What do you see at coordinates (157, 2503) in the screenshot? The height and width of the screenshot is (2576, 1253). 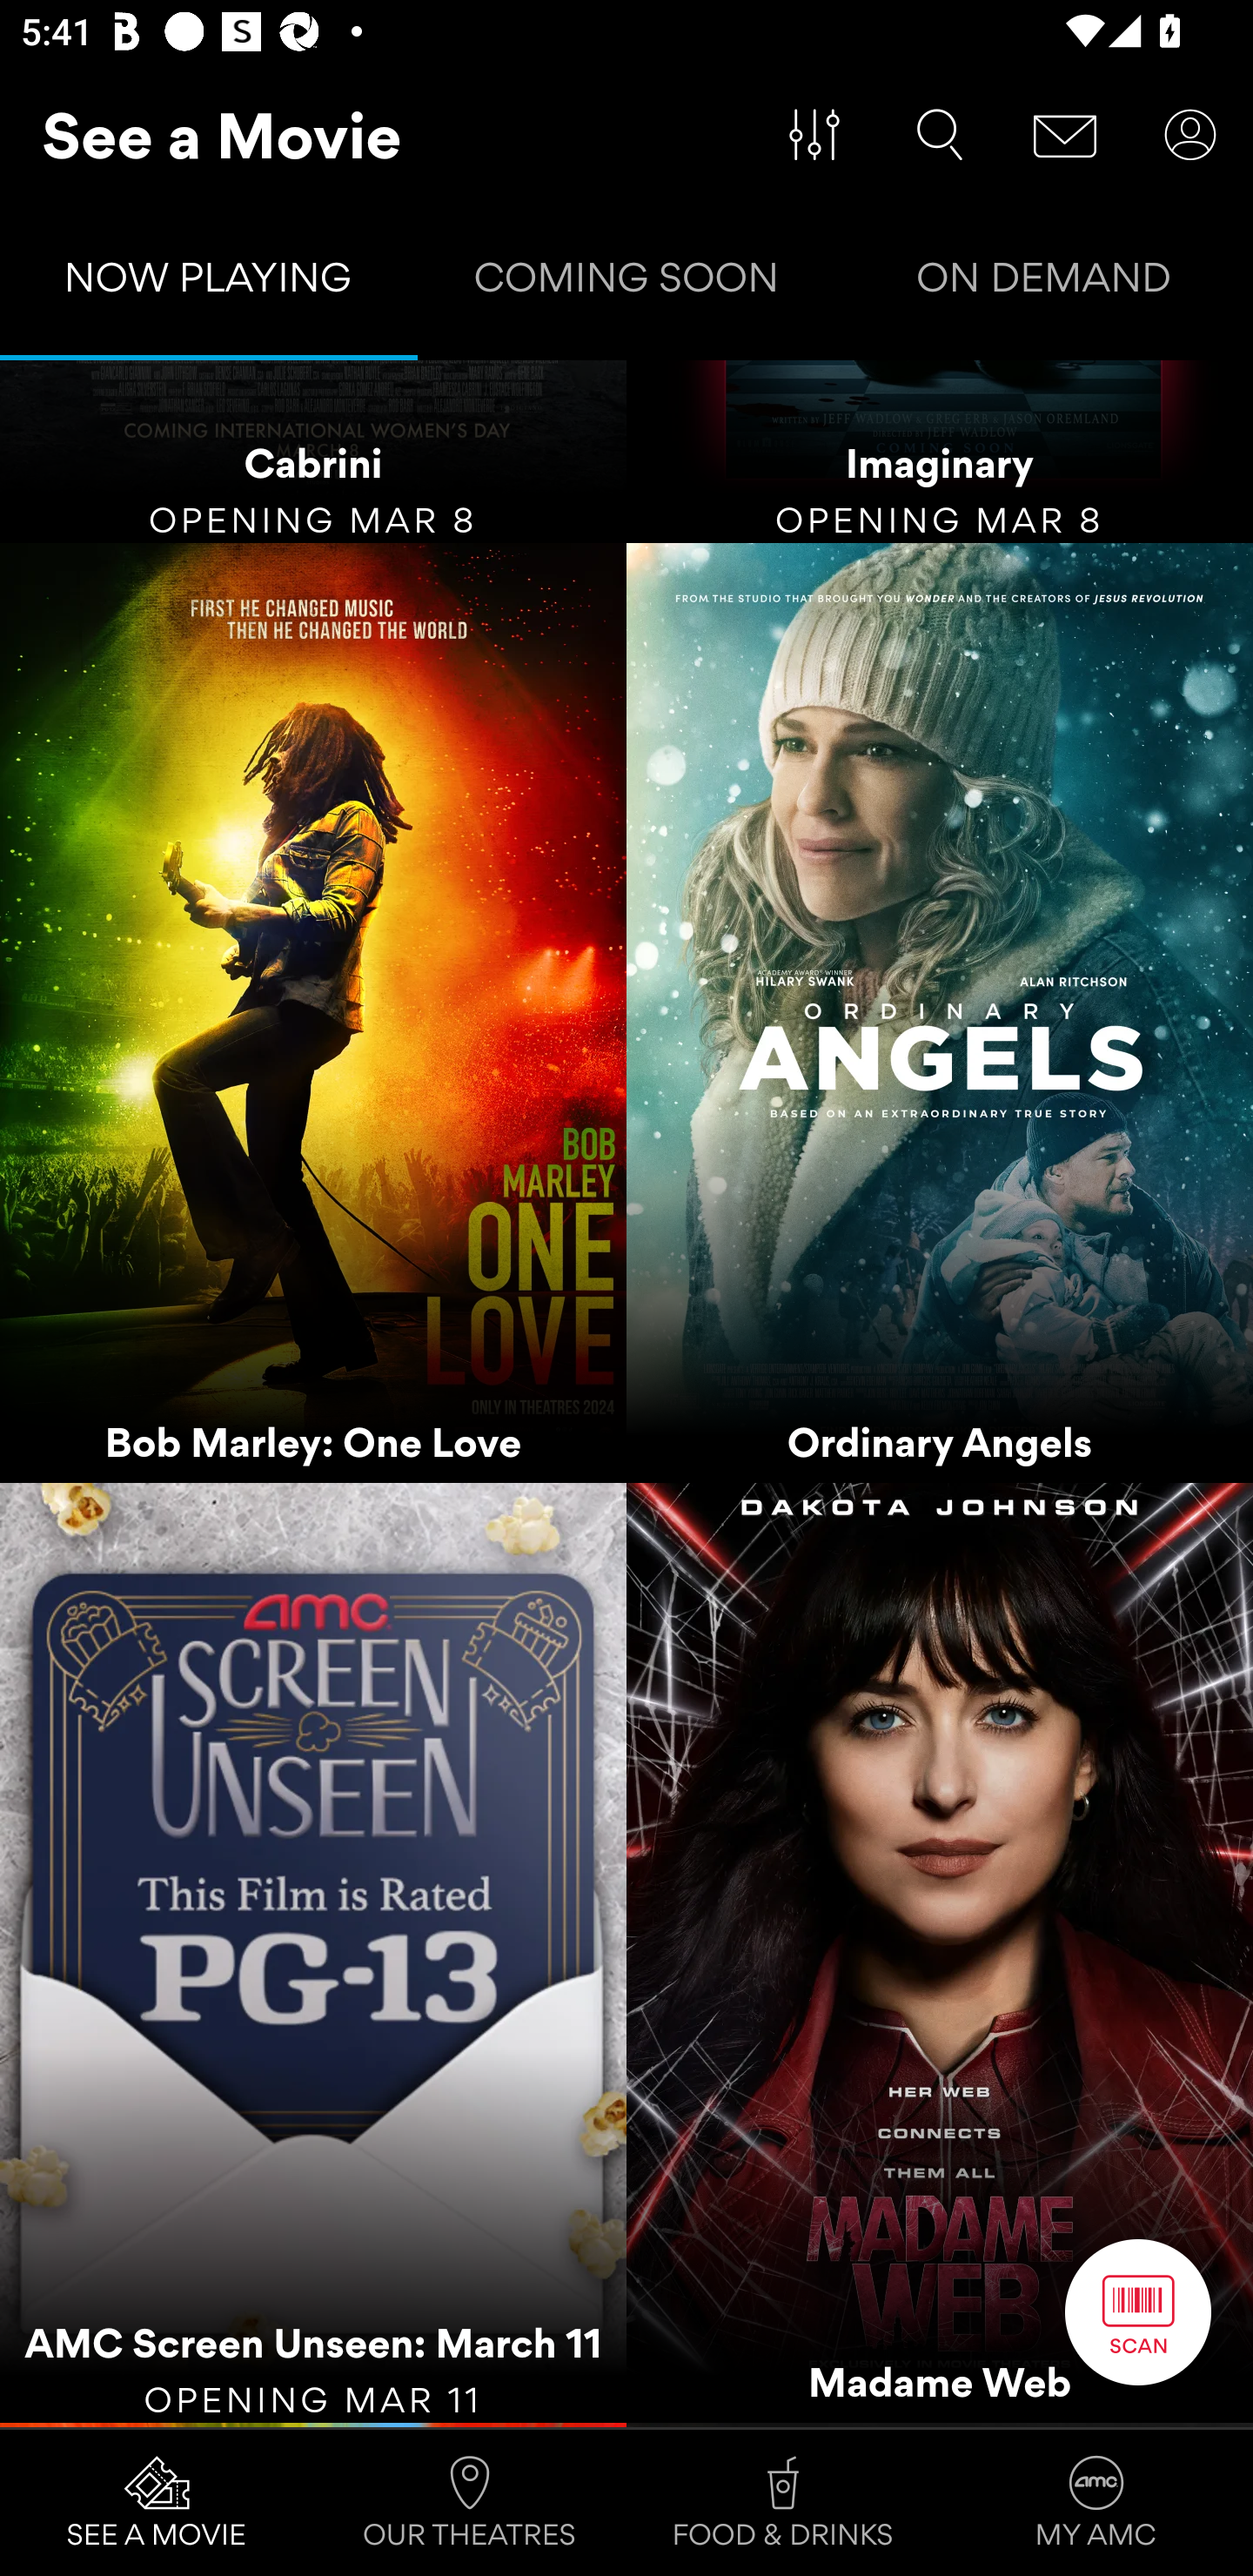 I see `SEE A MOVIE
Tab 1 of 4` at bounding box center [157, 2503].